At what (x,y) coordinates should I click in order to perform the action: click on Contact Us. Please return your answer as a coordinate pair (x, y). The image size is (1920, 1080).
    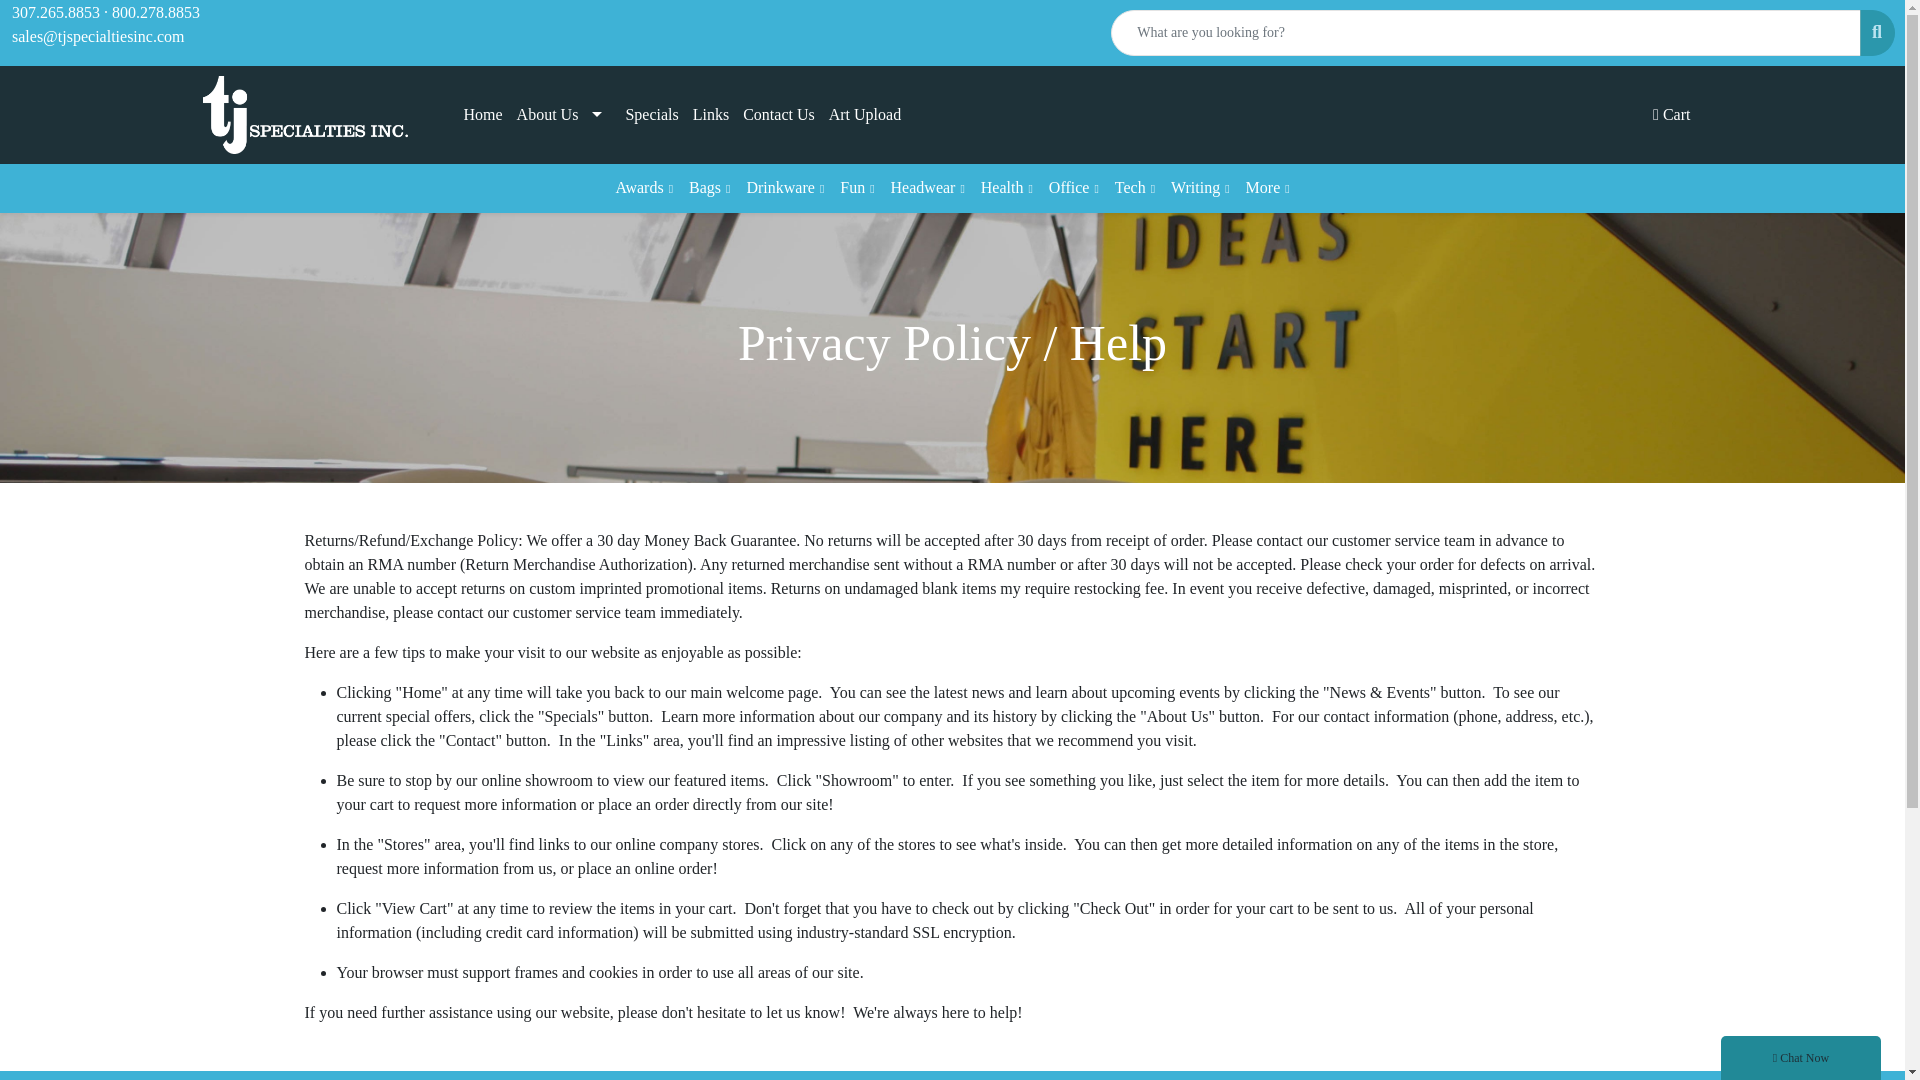
    Looking at the image, I should click on (778, 114).